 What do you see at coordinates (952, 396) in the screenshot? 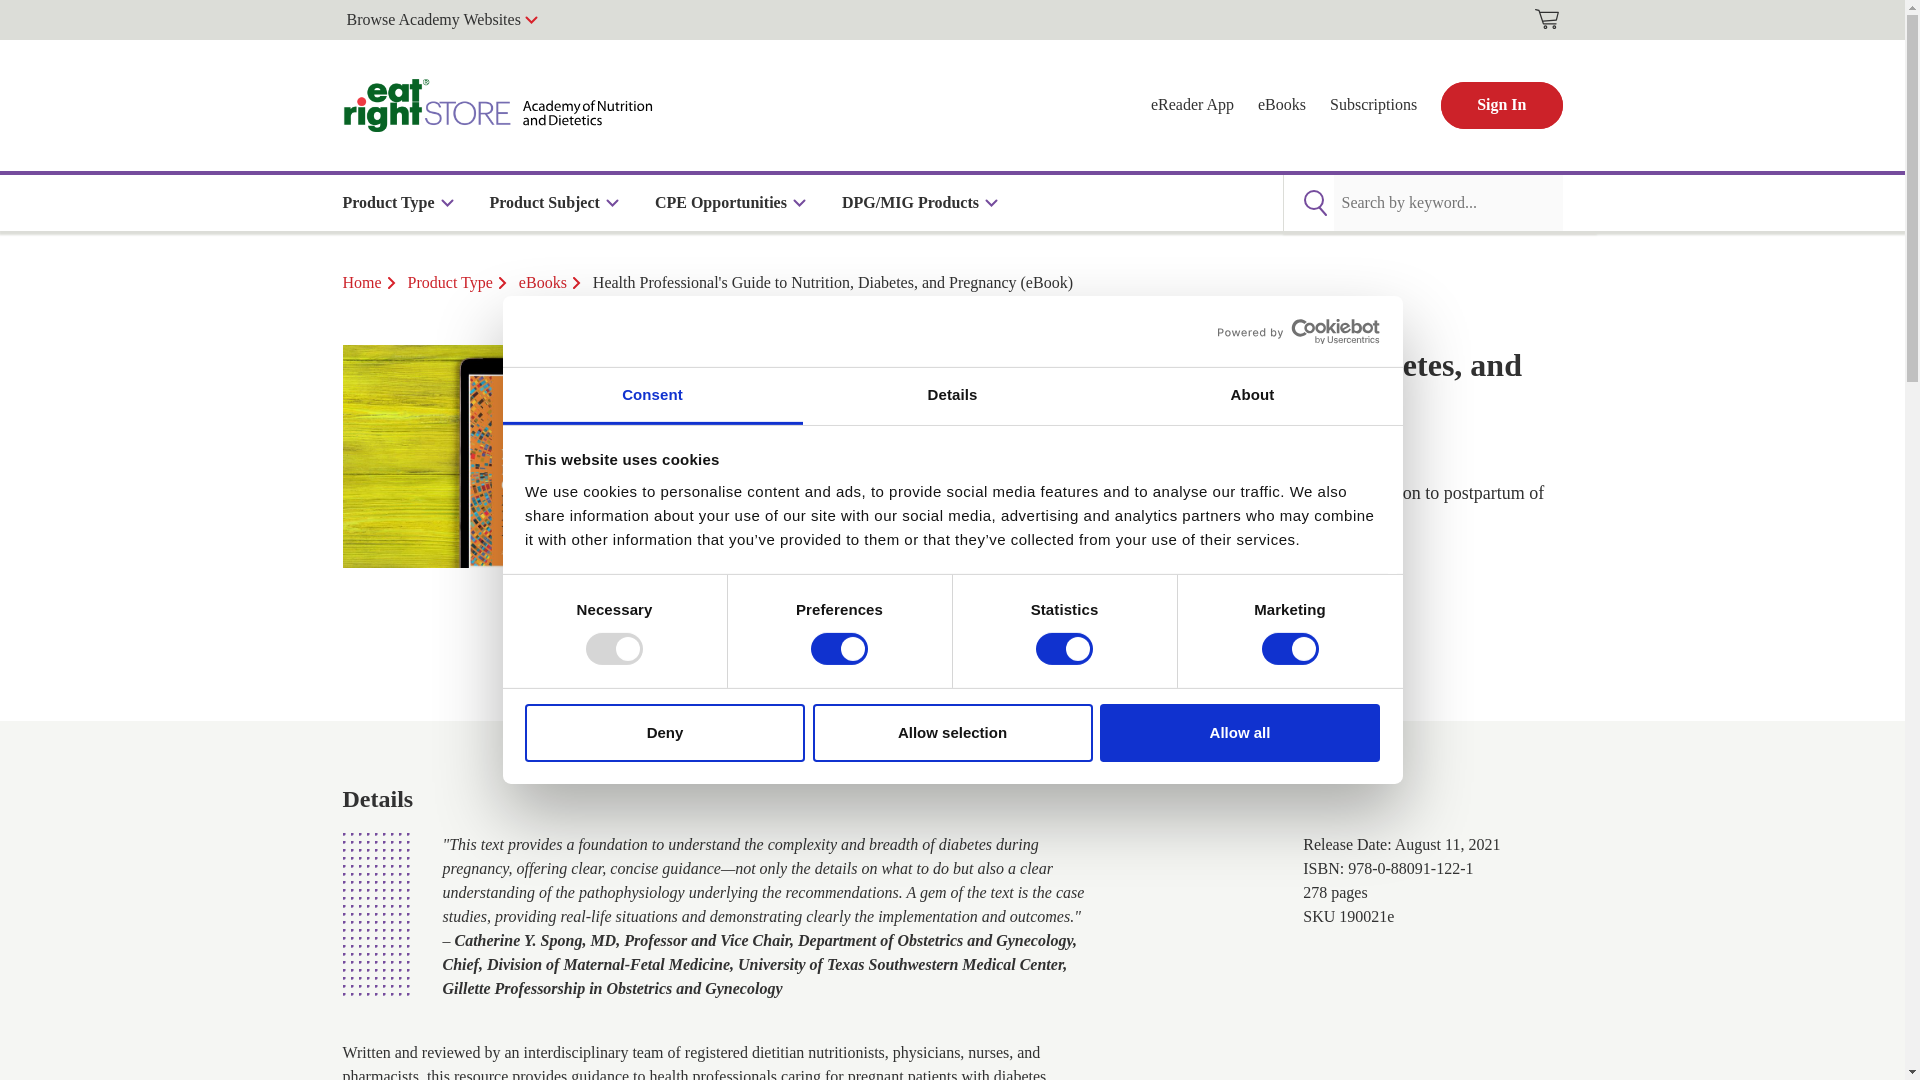
I see `Details` at bounding box center [952, 396].